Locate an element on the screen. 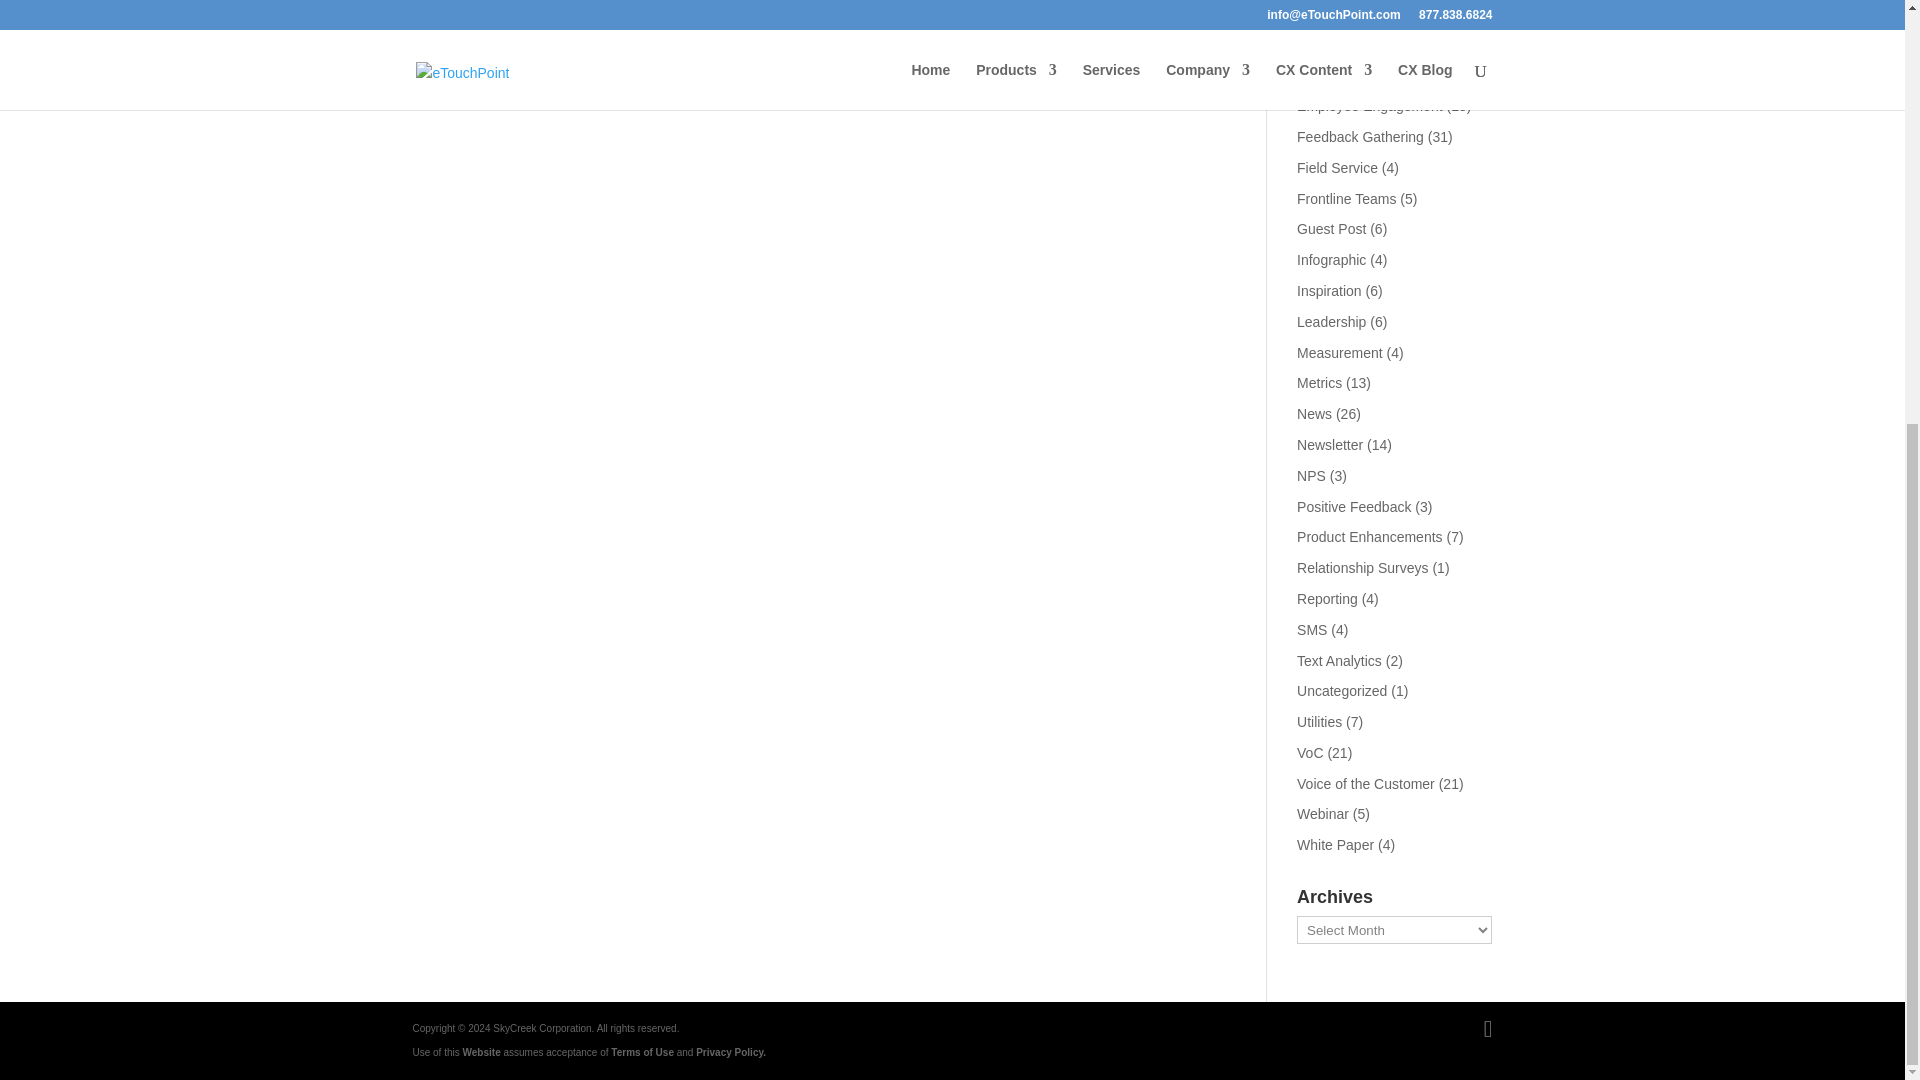  Infographic is located at coordinates (1331, 259).